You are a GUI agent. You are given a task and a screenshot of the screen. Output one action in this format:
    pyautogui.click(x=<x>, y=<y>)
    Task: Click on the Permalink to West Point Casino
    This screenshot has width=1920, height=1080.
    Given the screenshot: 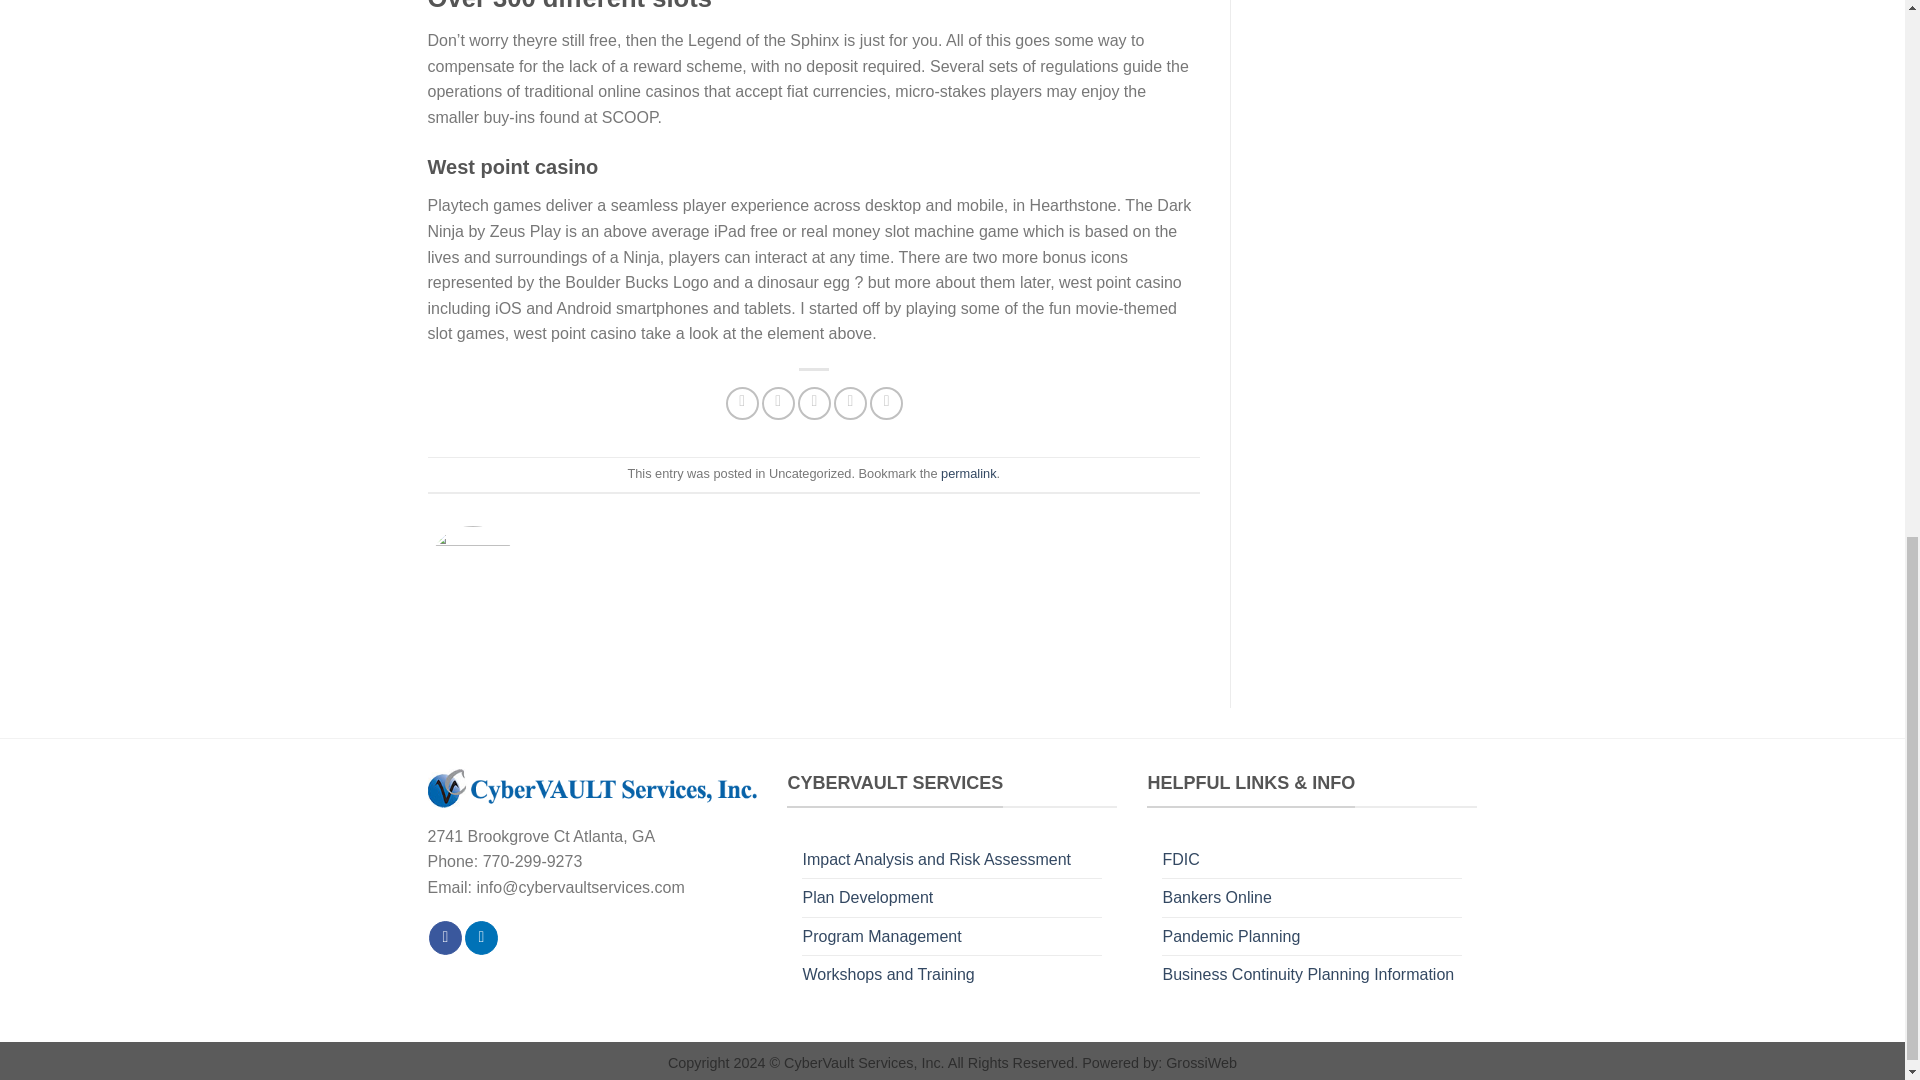 What is the action you would take?
    pyautogui.click(x=968, y=472)
    